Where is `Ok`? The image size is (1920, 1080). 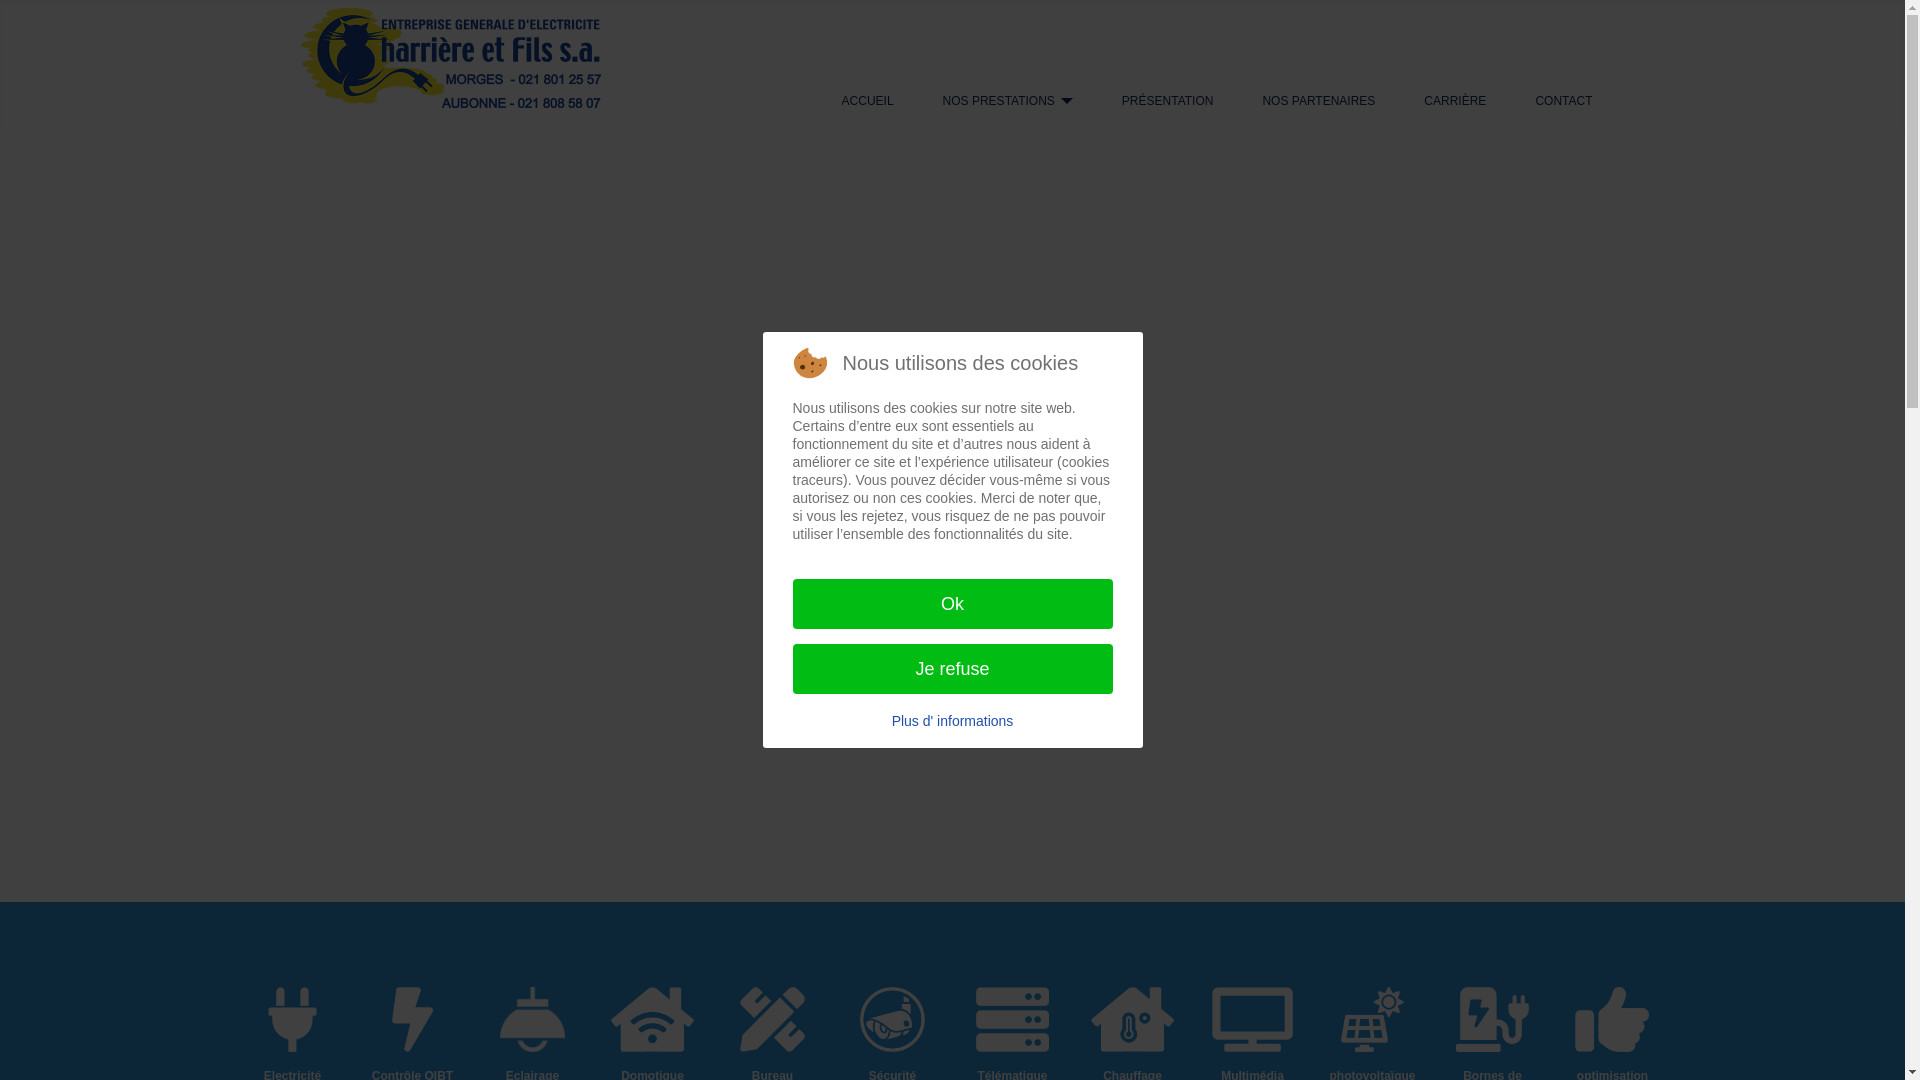
Ok is located at coordinates (952, 604).